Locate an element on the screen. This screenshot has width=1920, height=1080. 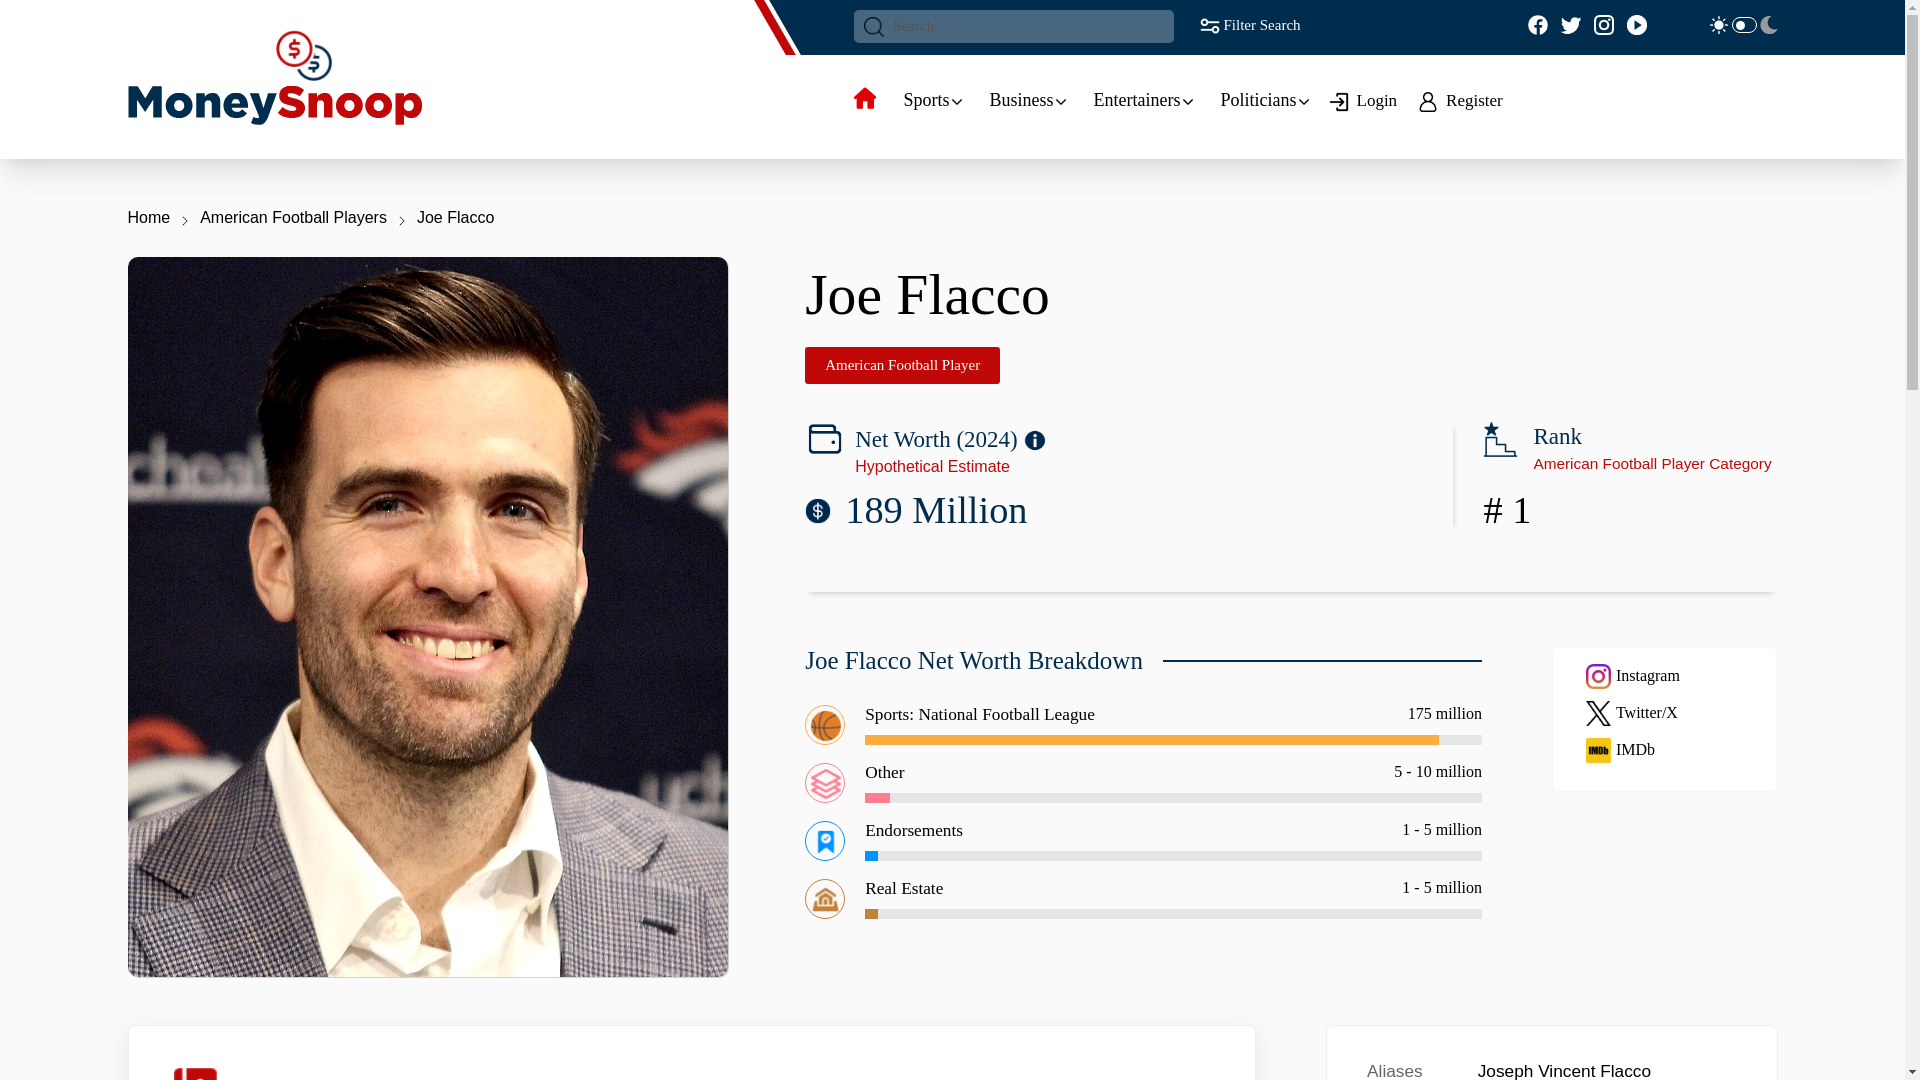
View all American Football Players is located at coordinates (1651, 462).